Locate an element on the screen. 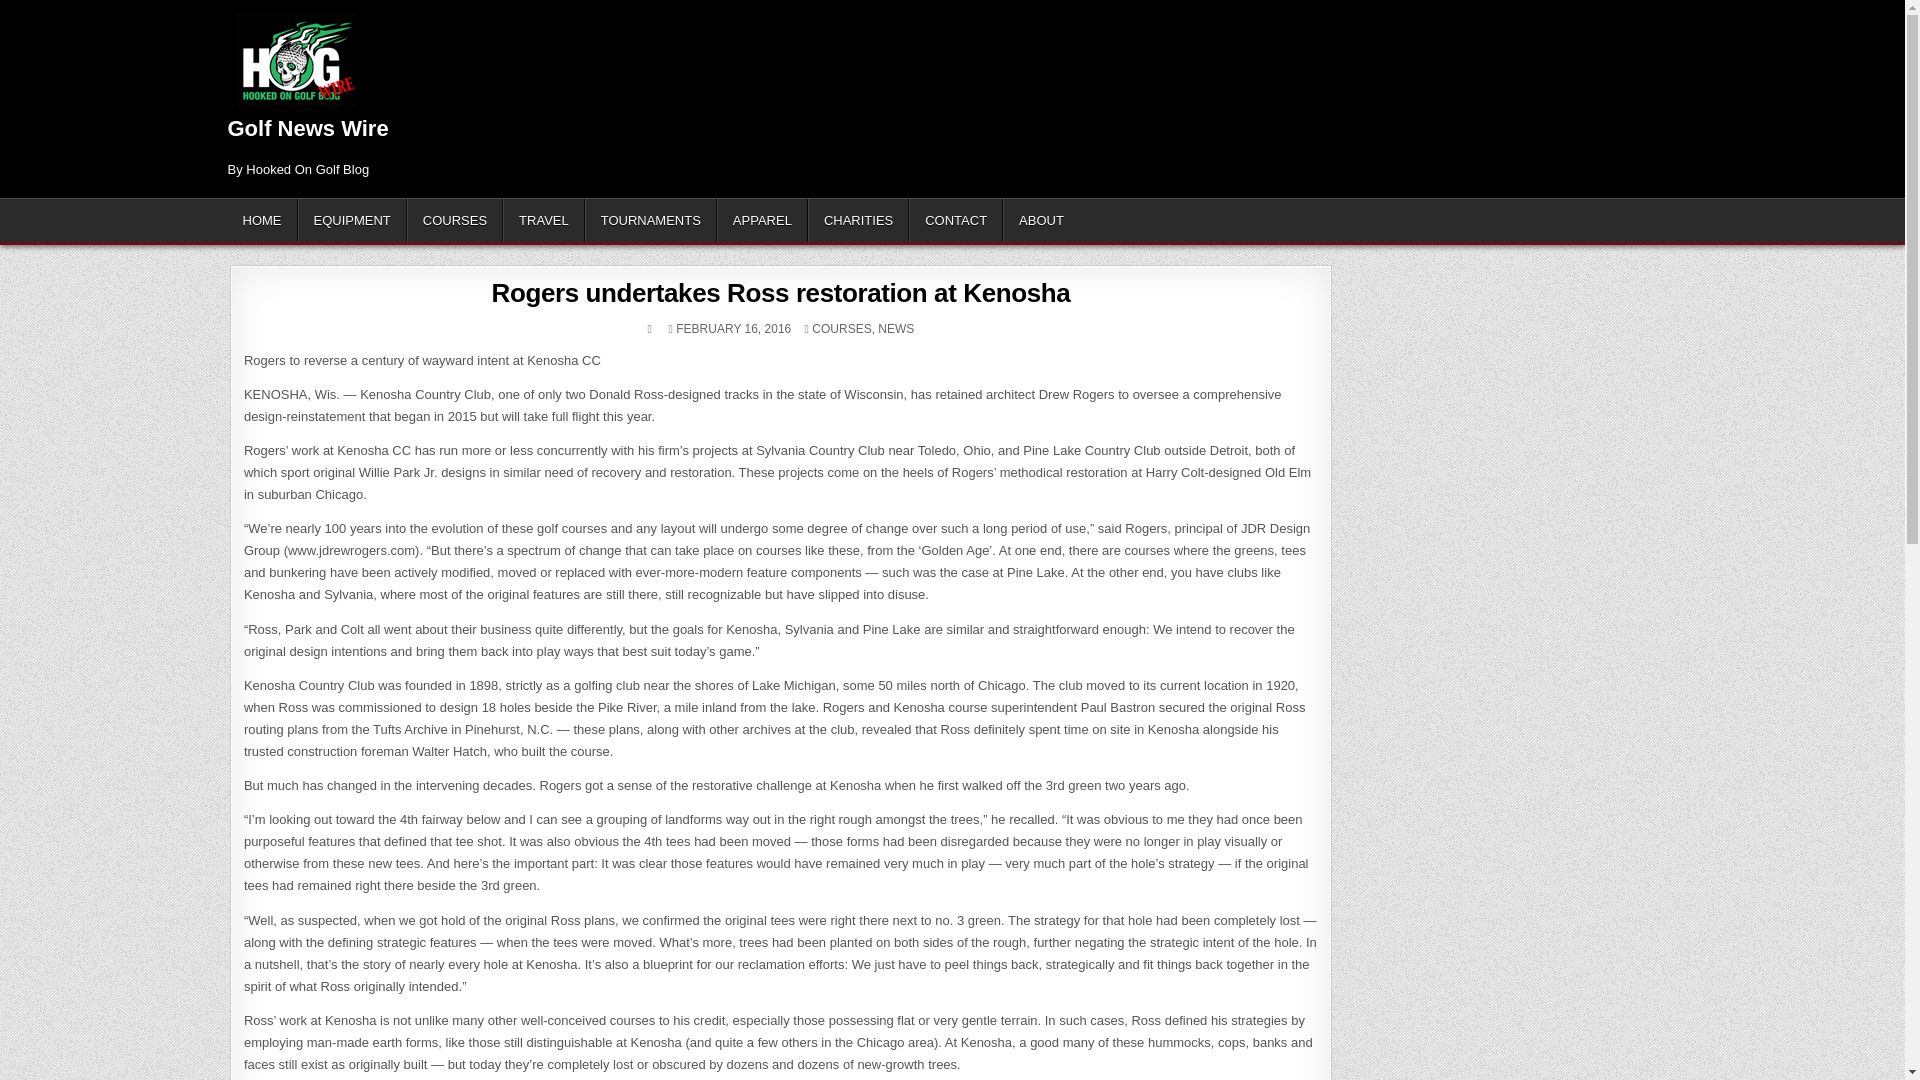 Image resolution: width=1920 pixels, height=1080 pixels. COURSES is located at coordinates (842, 328).